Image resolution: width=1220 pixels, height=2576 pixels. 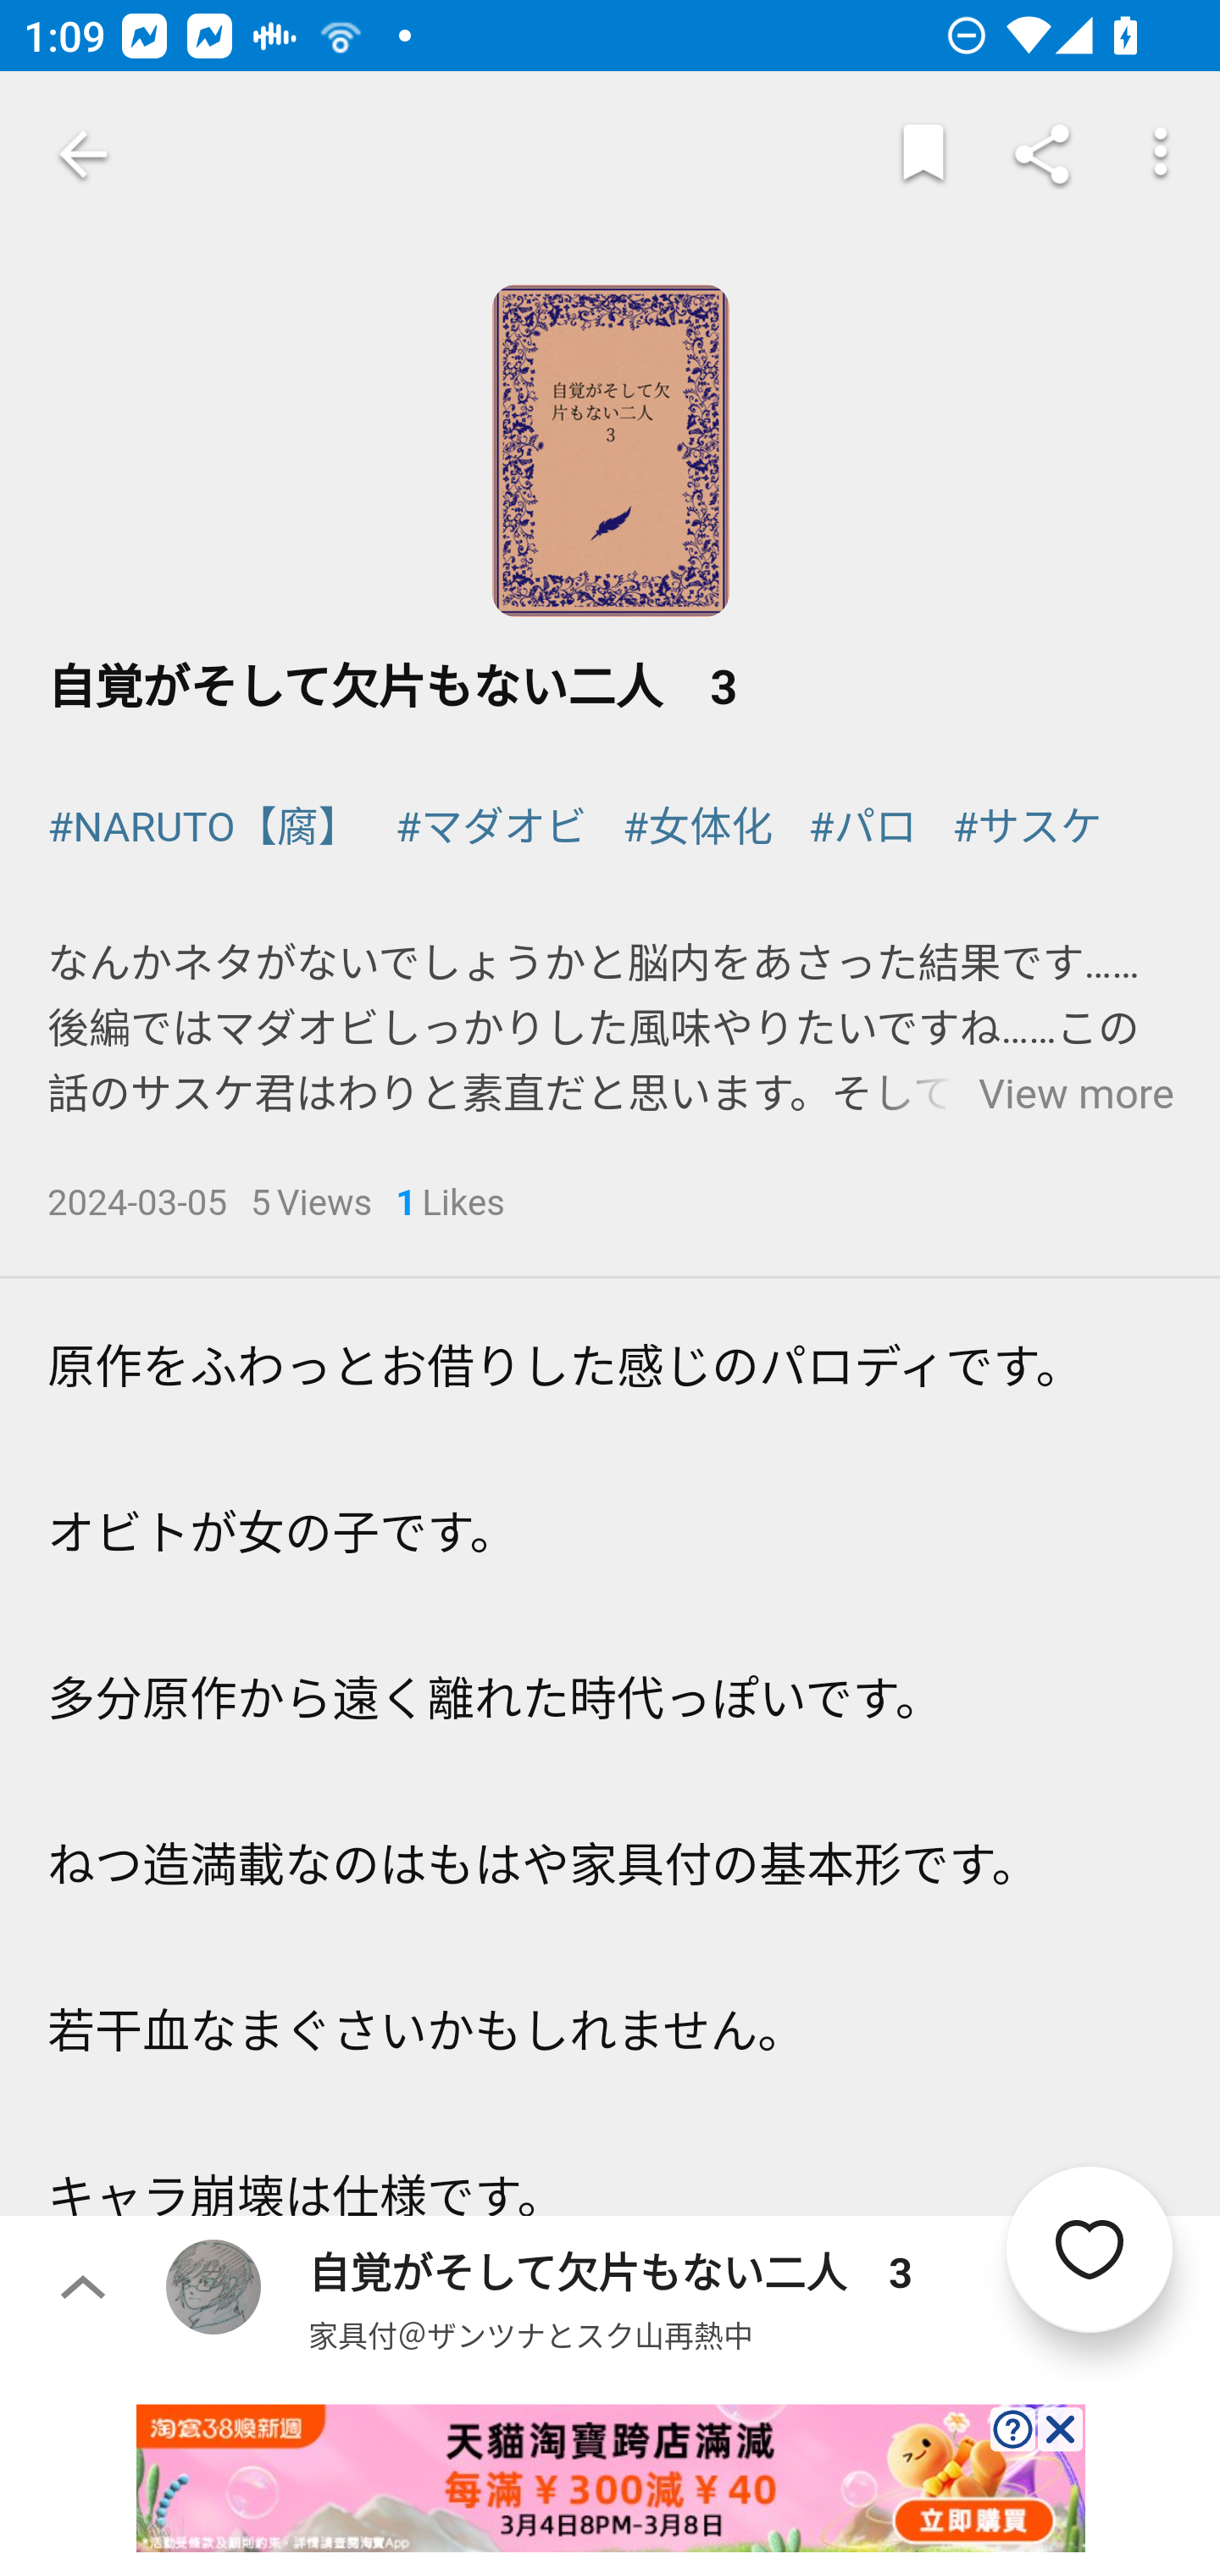 What do you see at coordinates (530, 2334) in the screenshot?
I see `家具付＠ザンツナとスク山再熱中` at bounding box center [530, 2334].